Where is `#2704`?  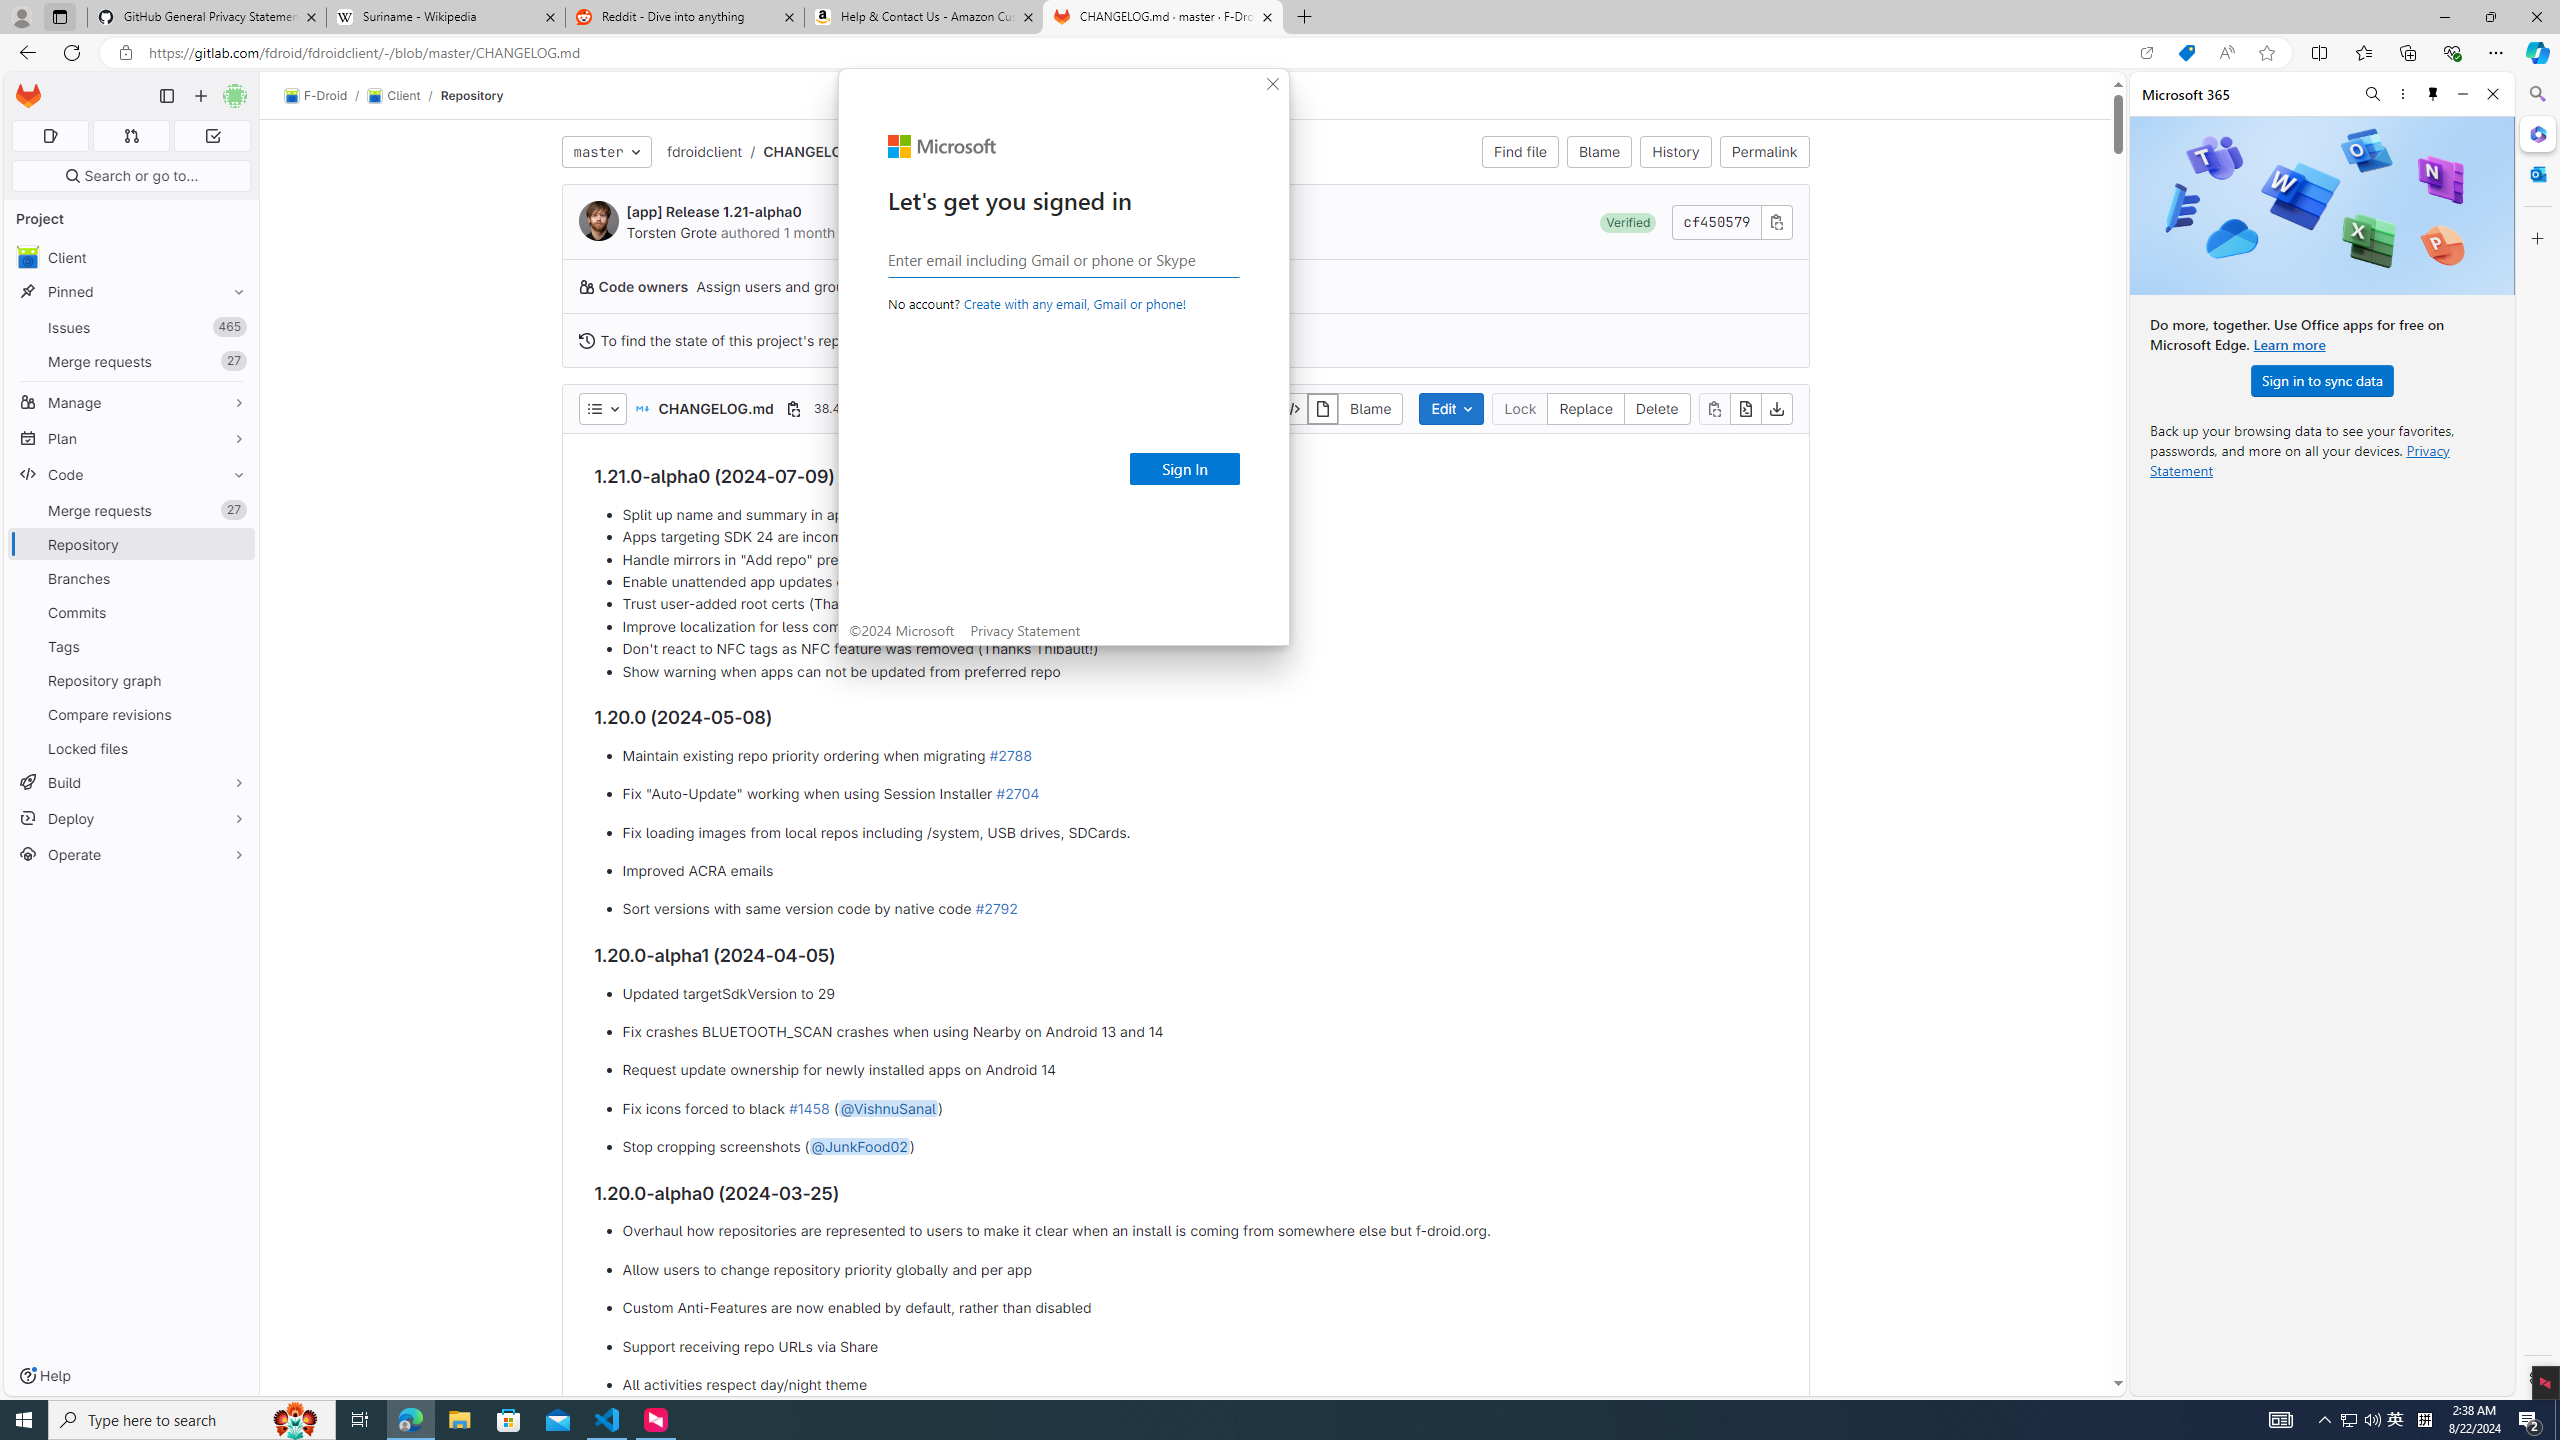
#2704 is located at coordinates (1017, 794).